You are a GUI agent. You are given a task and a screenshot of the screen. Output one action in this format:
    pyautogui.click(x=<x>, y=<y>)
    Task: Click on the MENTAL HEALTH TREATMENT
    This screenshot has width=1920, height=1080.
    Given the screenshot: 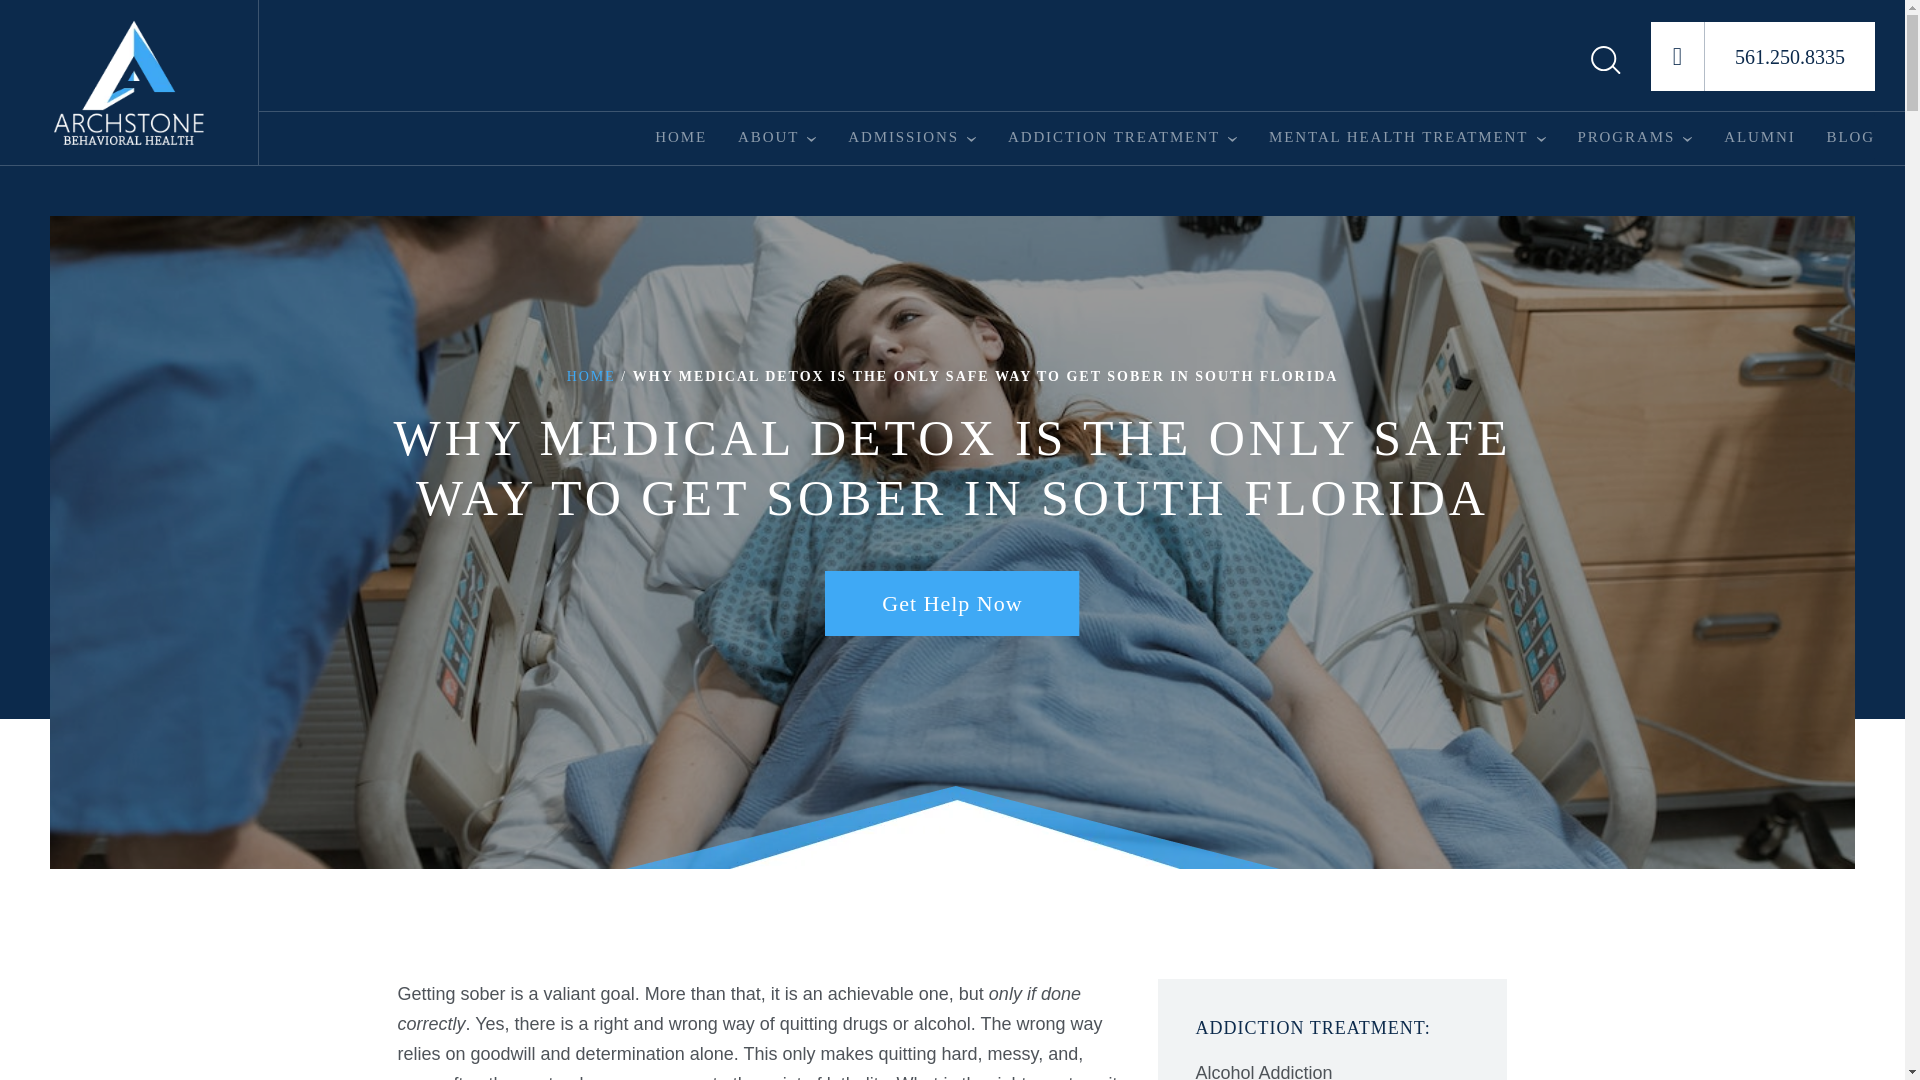 What is the action you would take?
    pyautogui.click(x=1398, y=137)
    